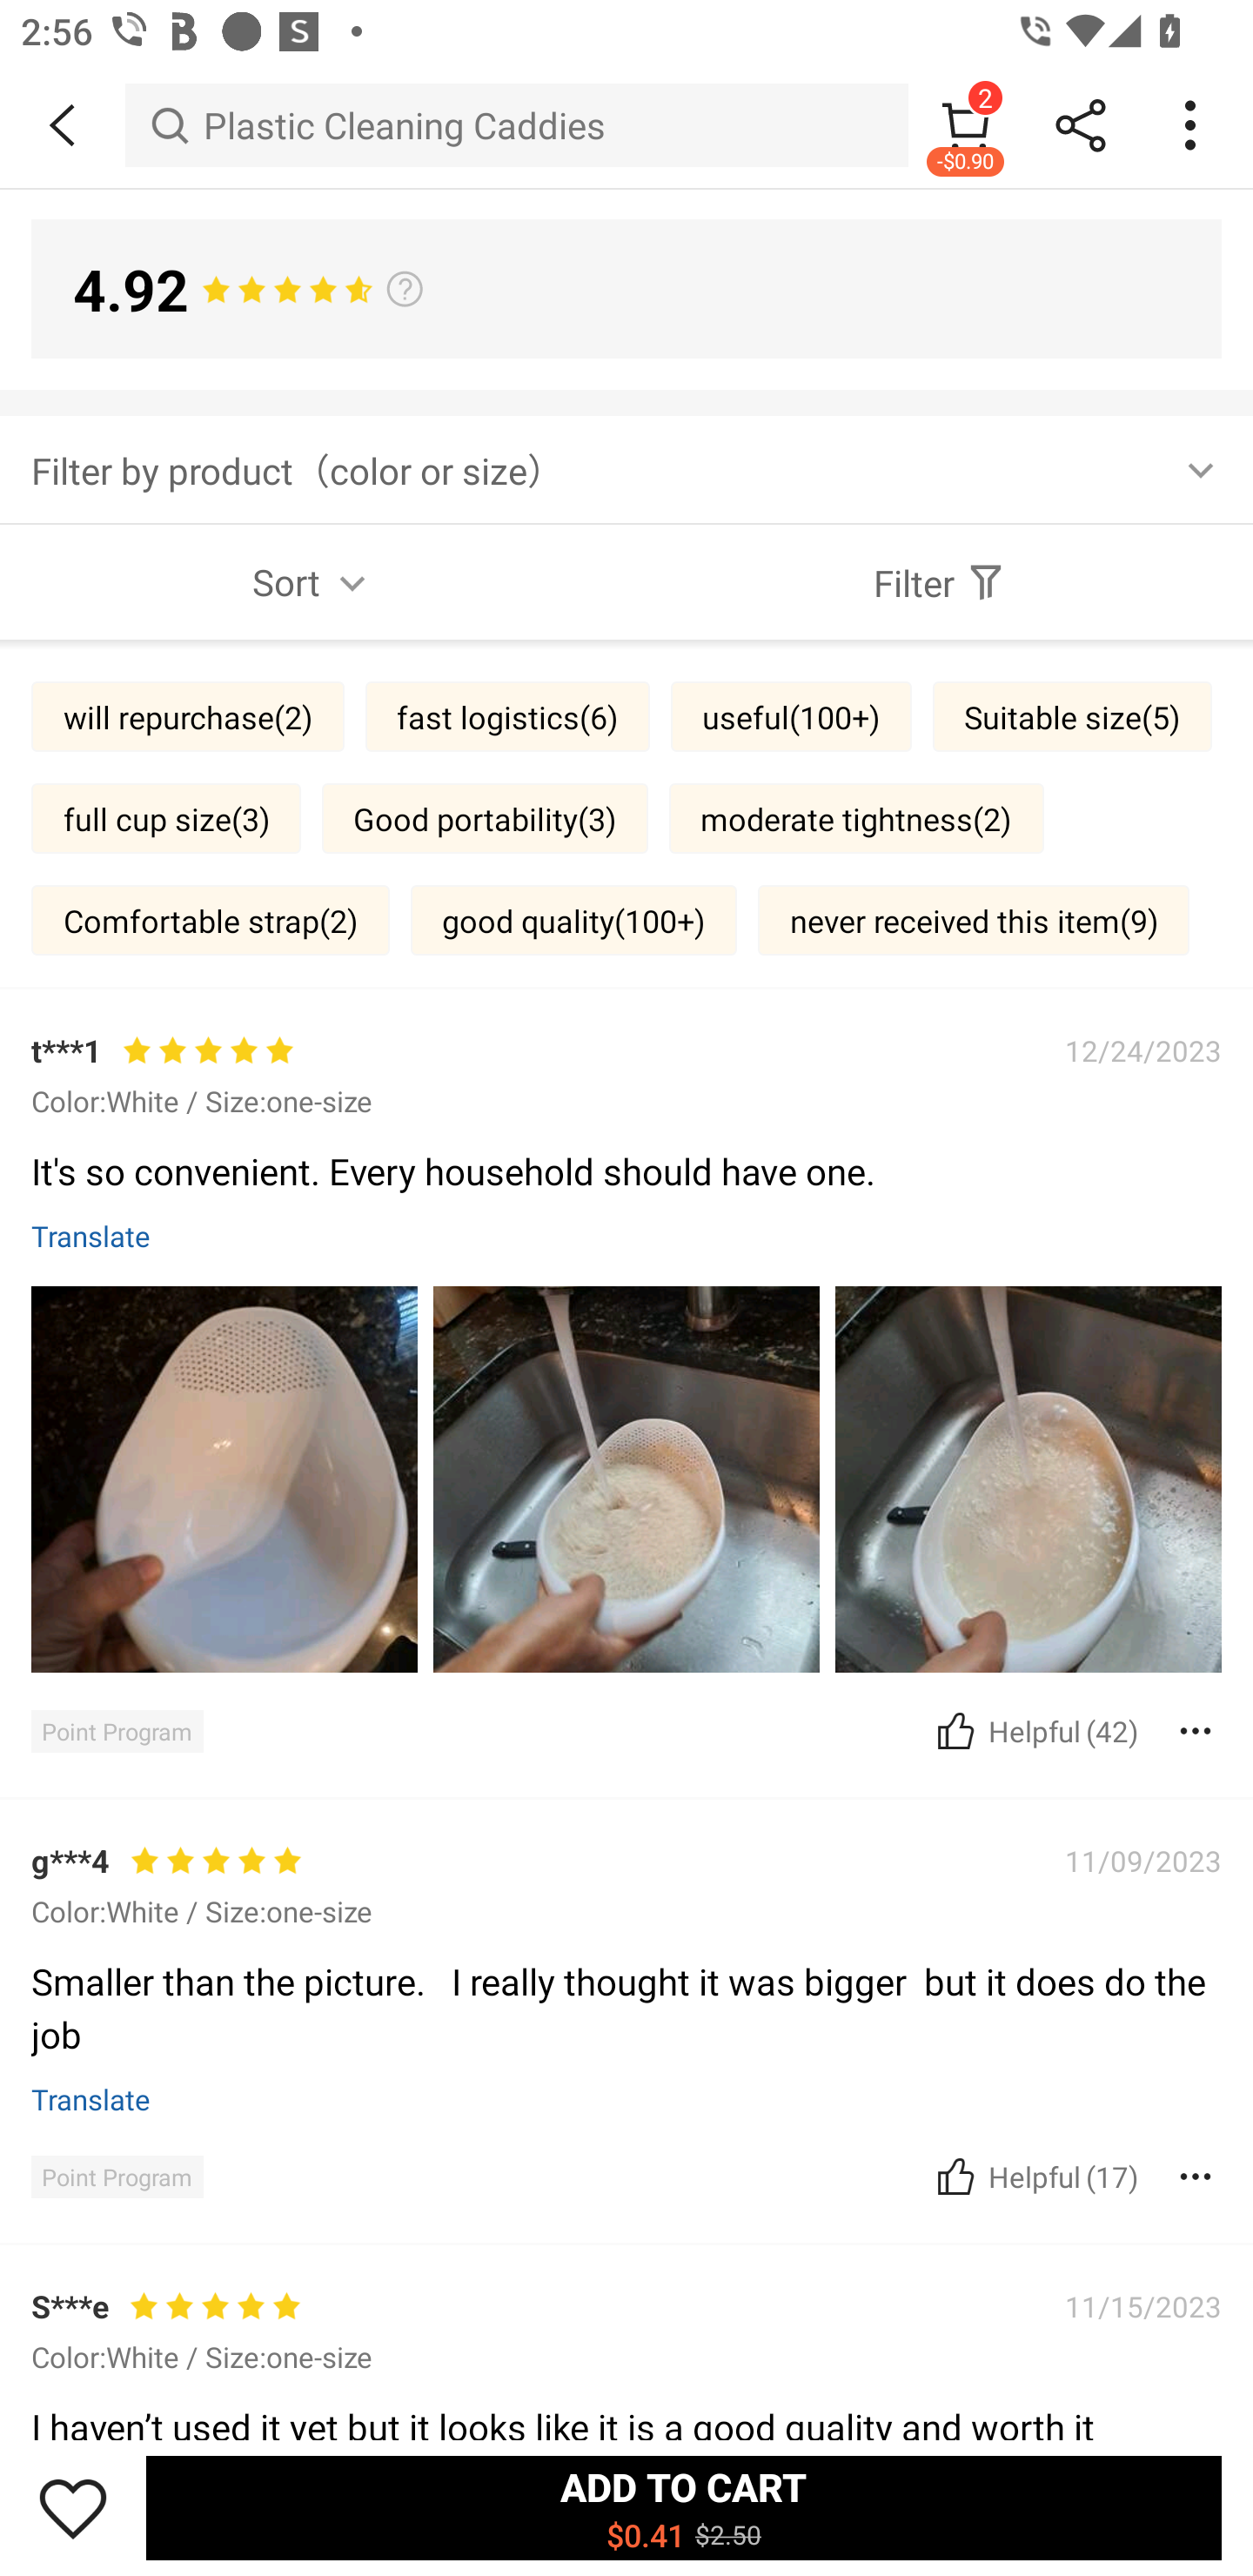 This screenshot has width=1253, height=2576. What do you see at coordinates (508, 717) in the screenshot?
I see `fast logistics(6)` at bounding box center [508, 717].